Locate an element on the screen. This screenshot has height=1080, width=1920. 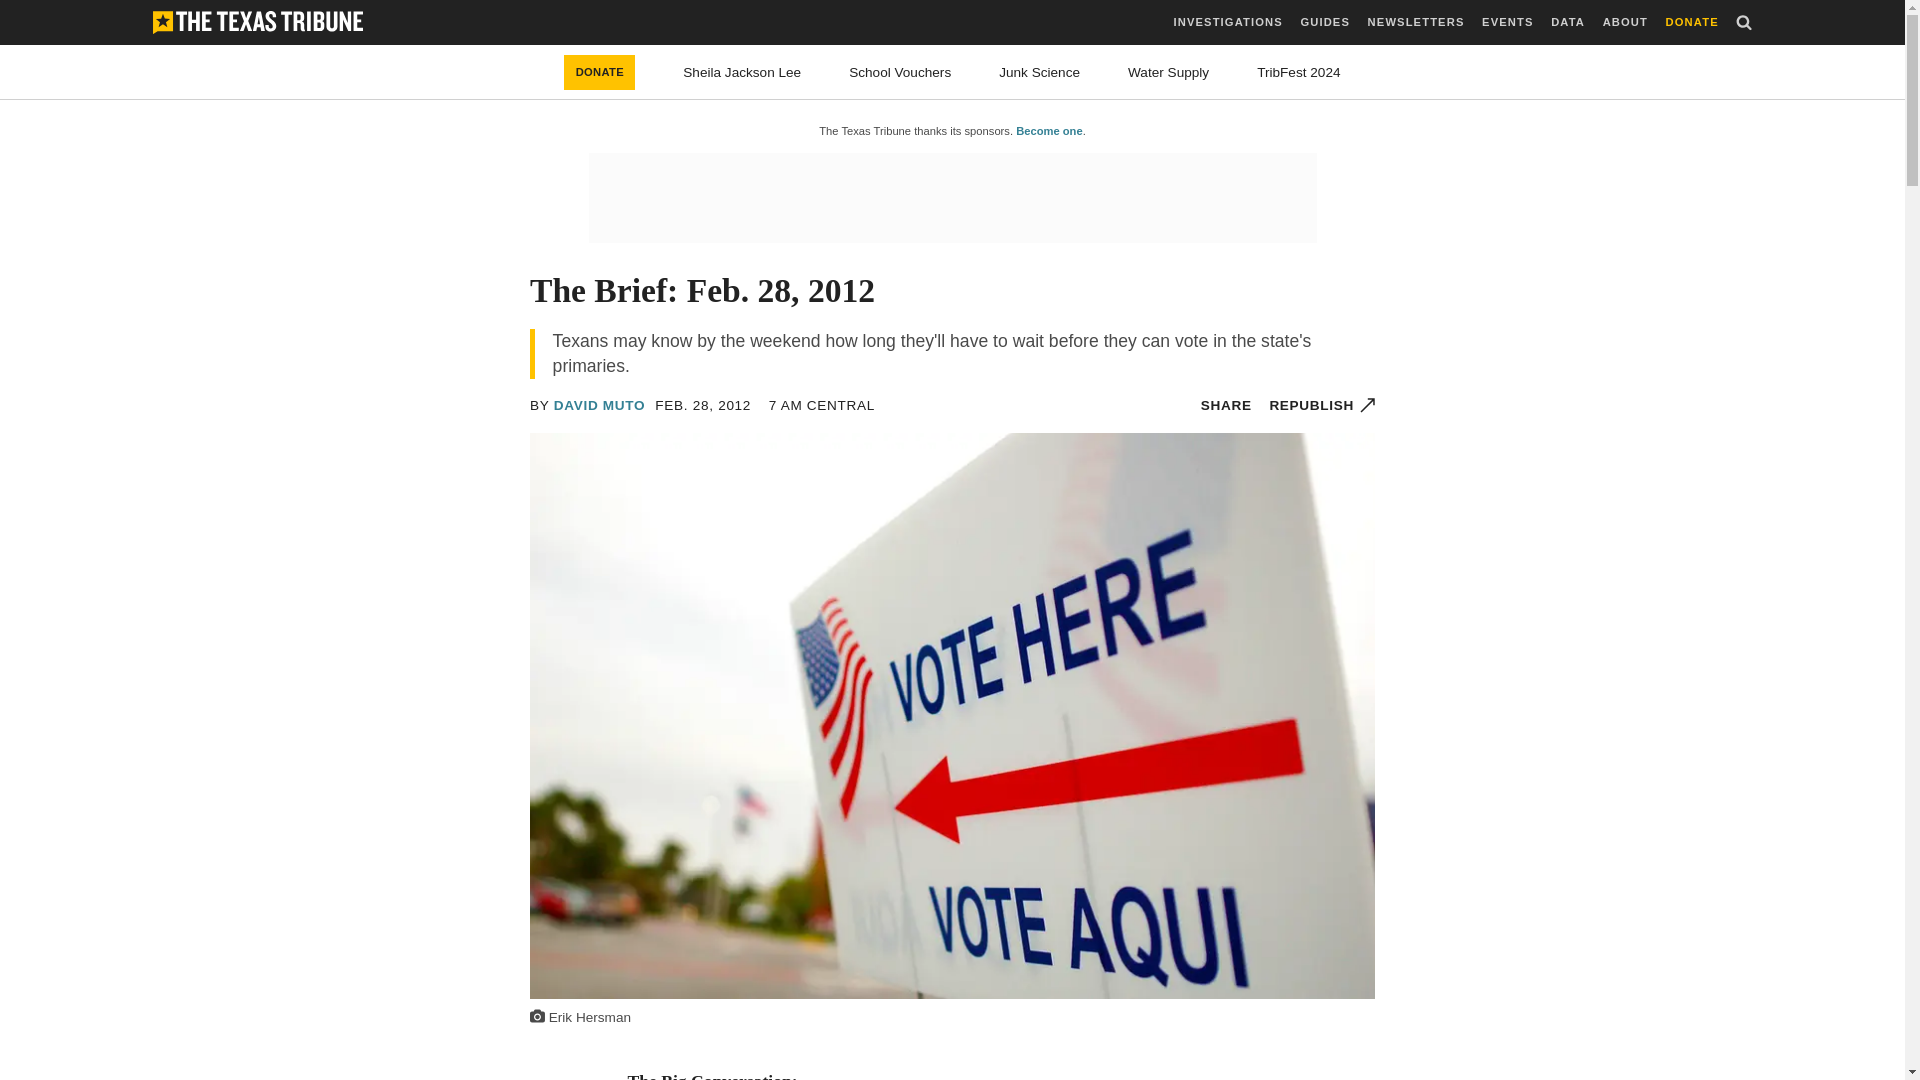
DAVID MUTO is located at coordinates (600, 405).